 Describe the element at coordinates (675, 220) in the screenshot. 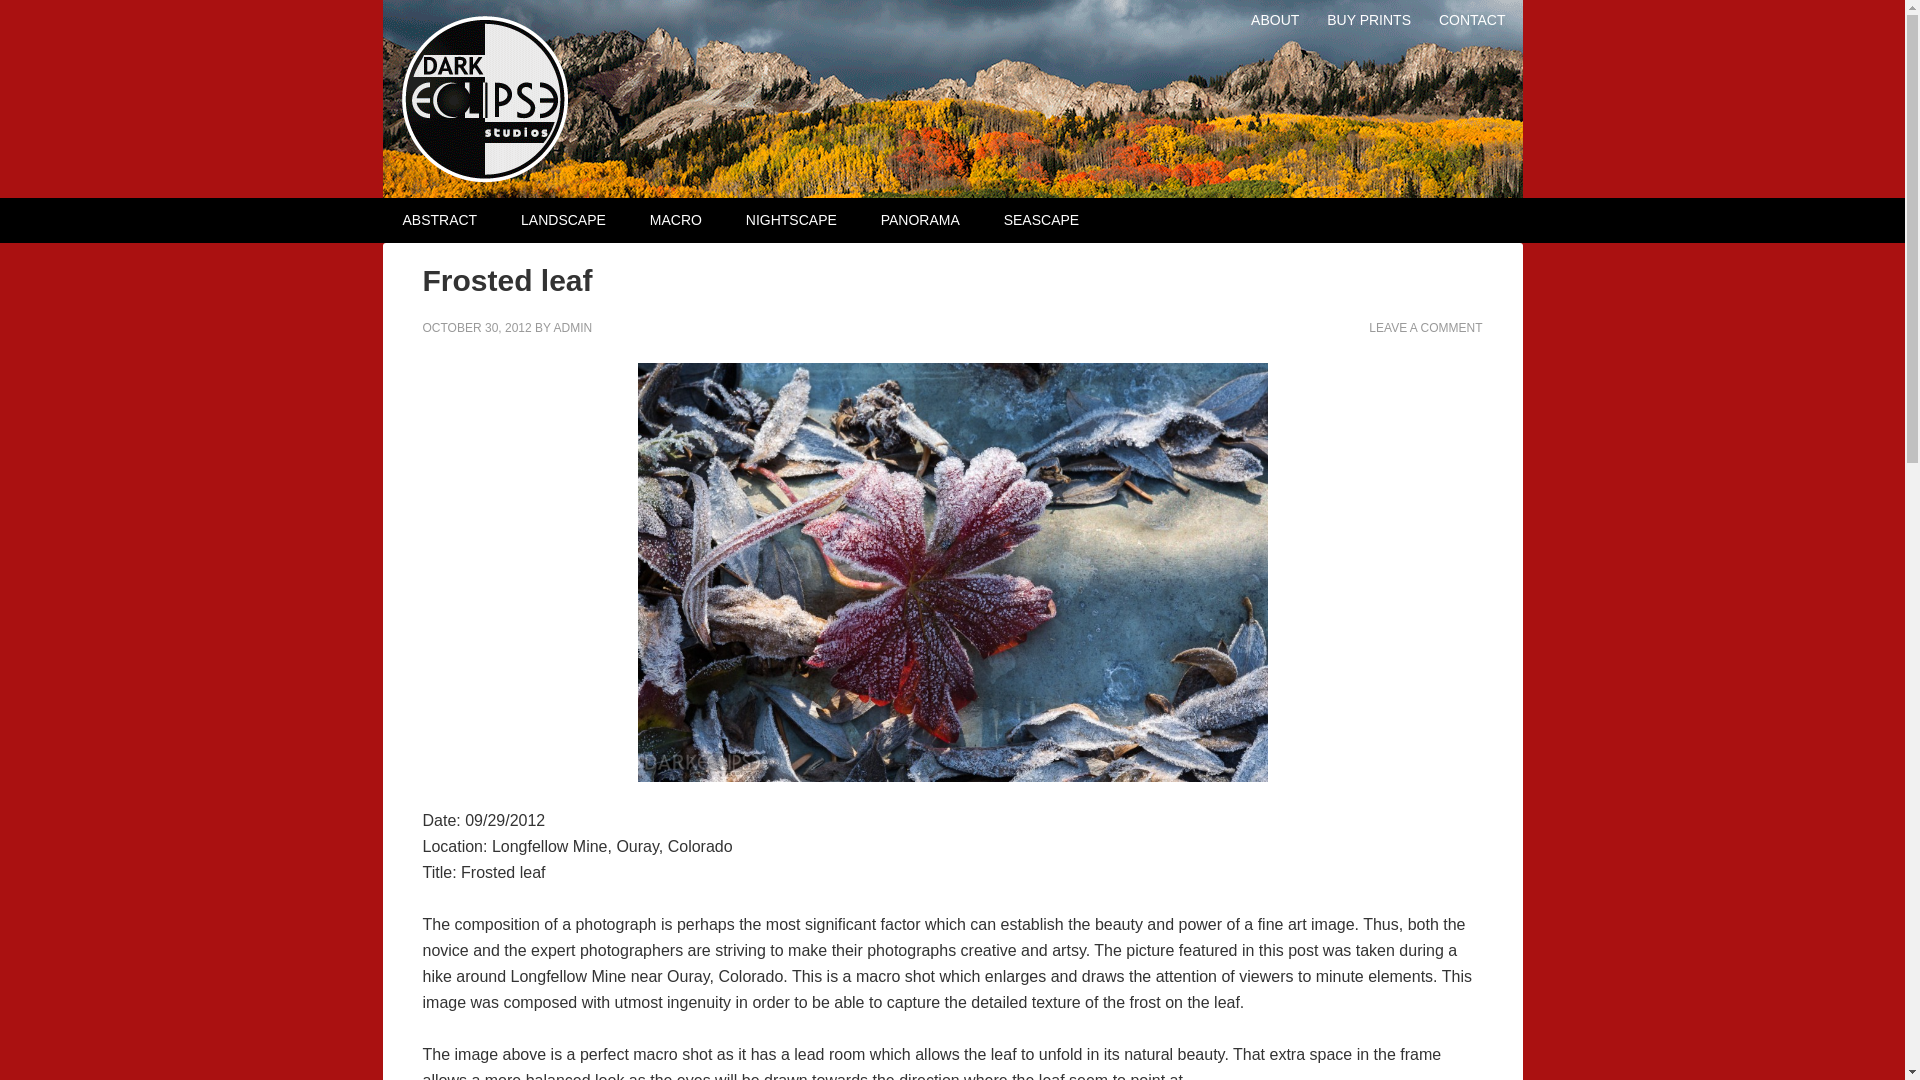

I see `MACRO` at that location.